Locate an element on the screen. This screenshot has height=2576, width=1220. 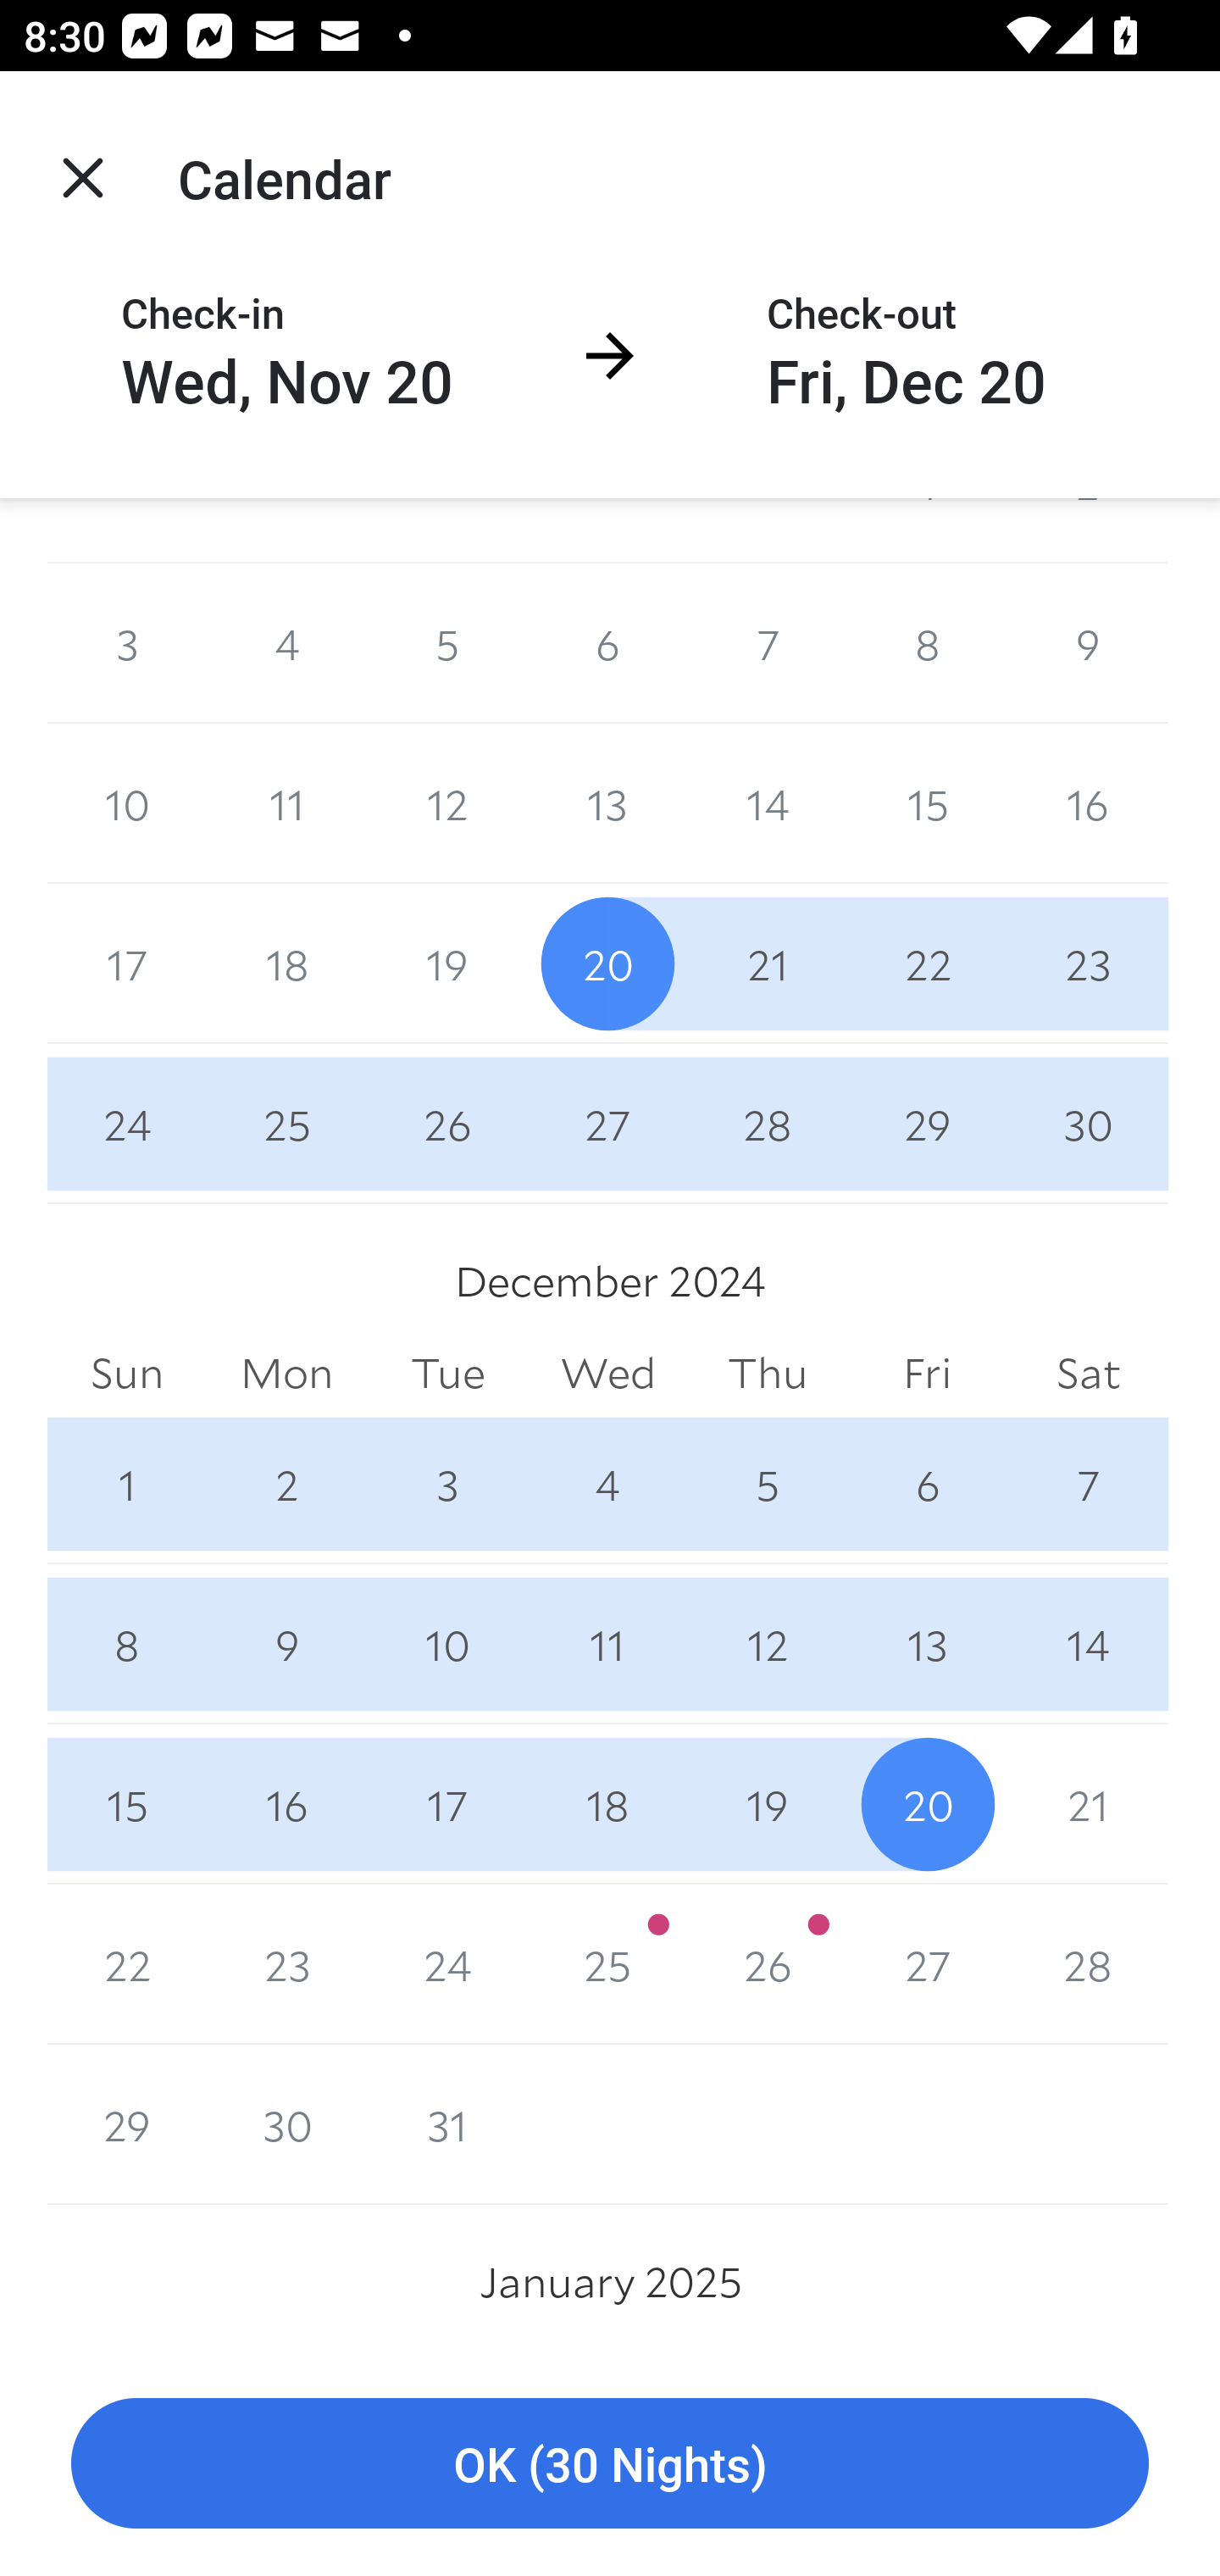
25 25 November 2024 is located at coordinates (286, 1123).